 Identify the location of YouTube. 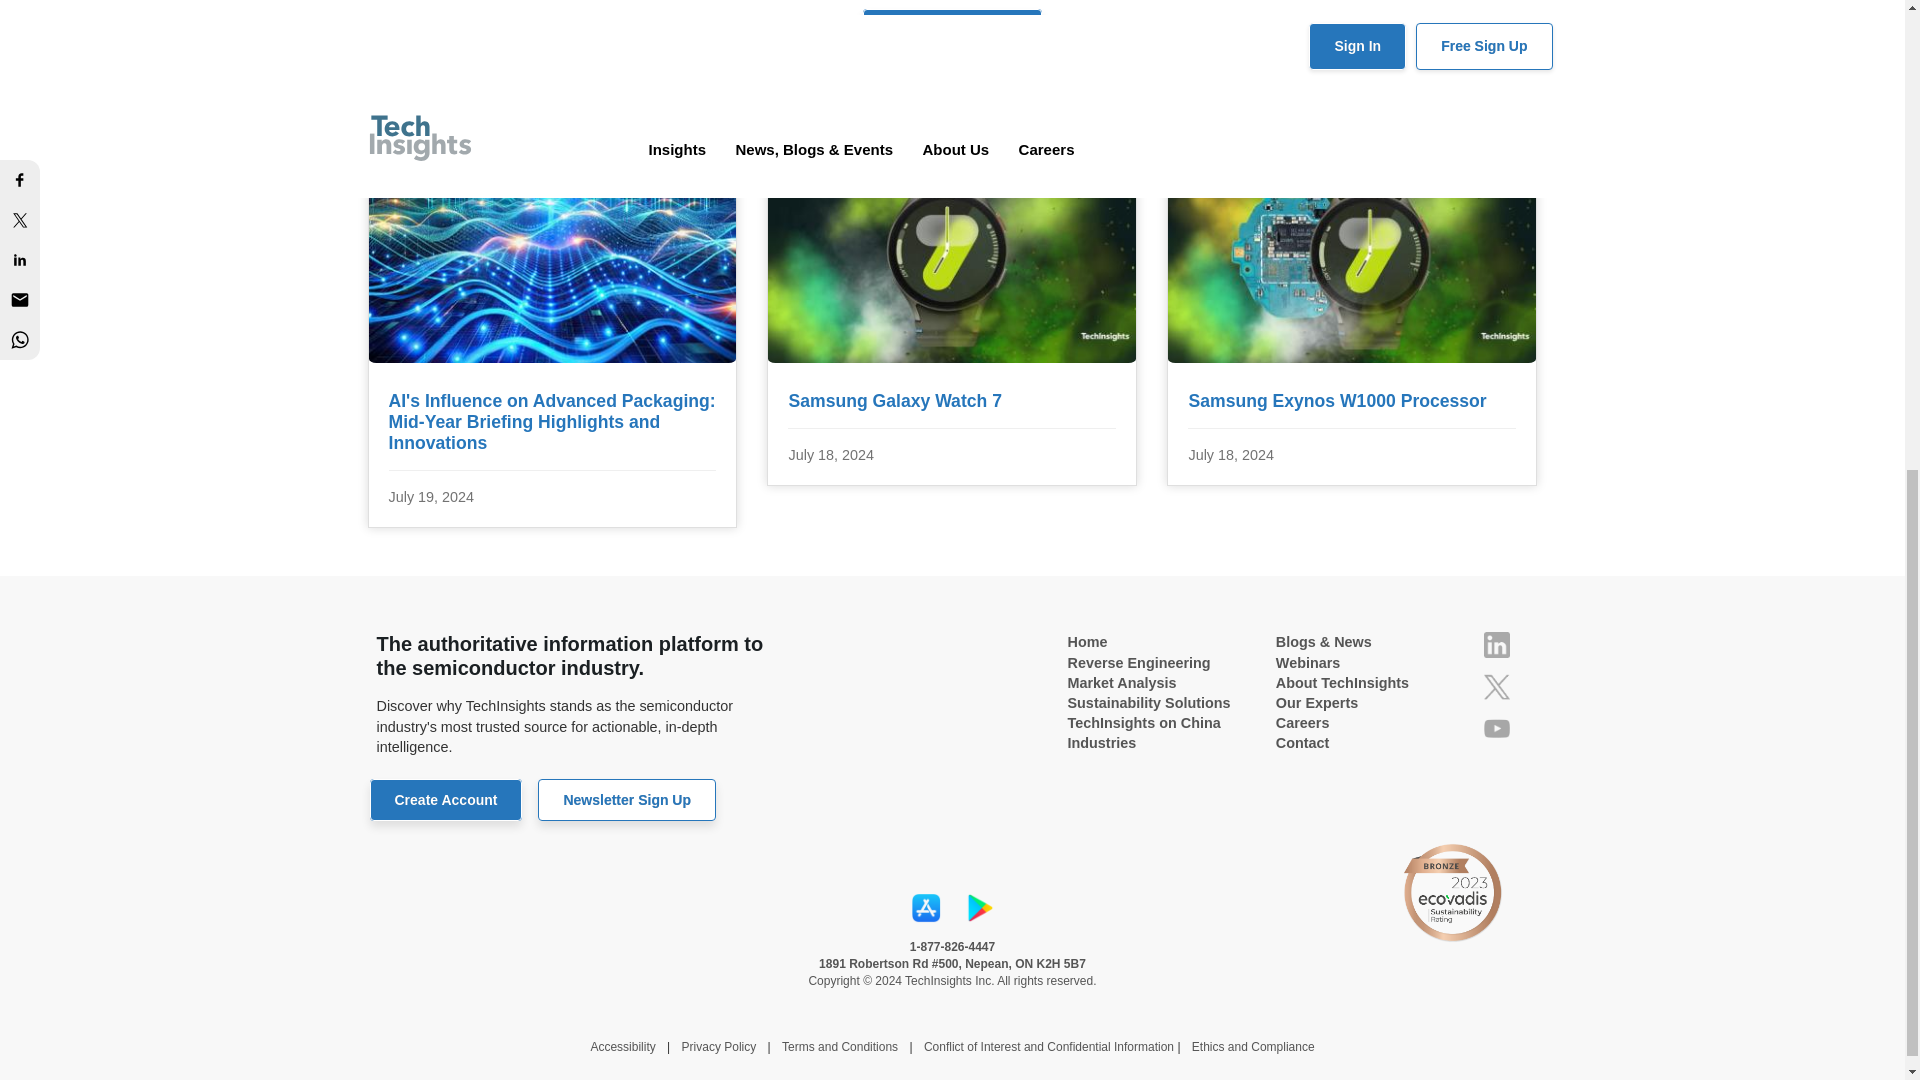
(1496, 728).